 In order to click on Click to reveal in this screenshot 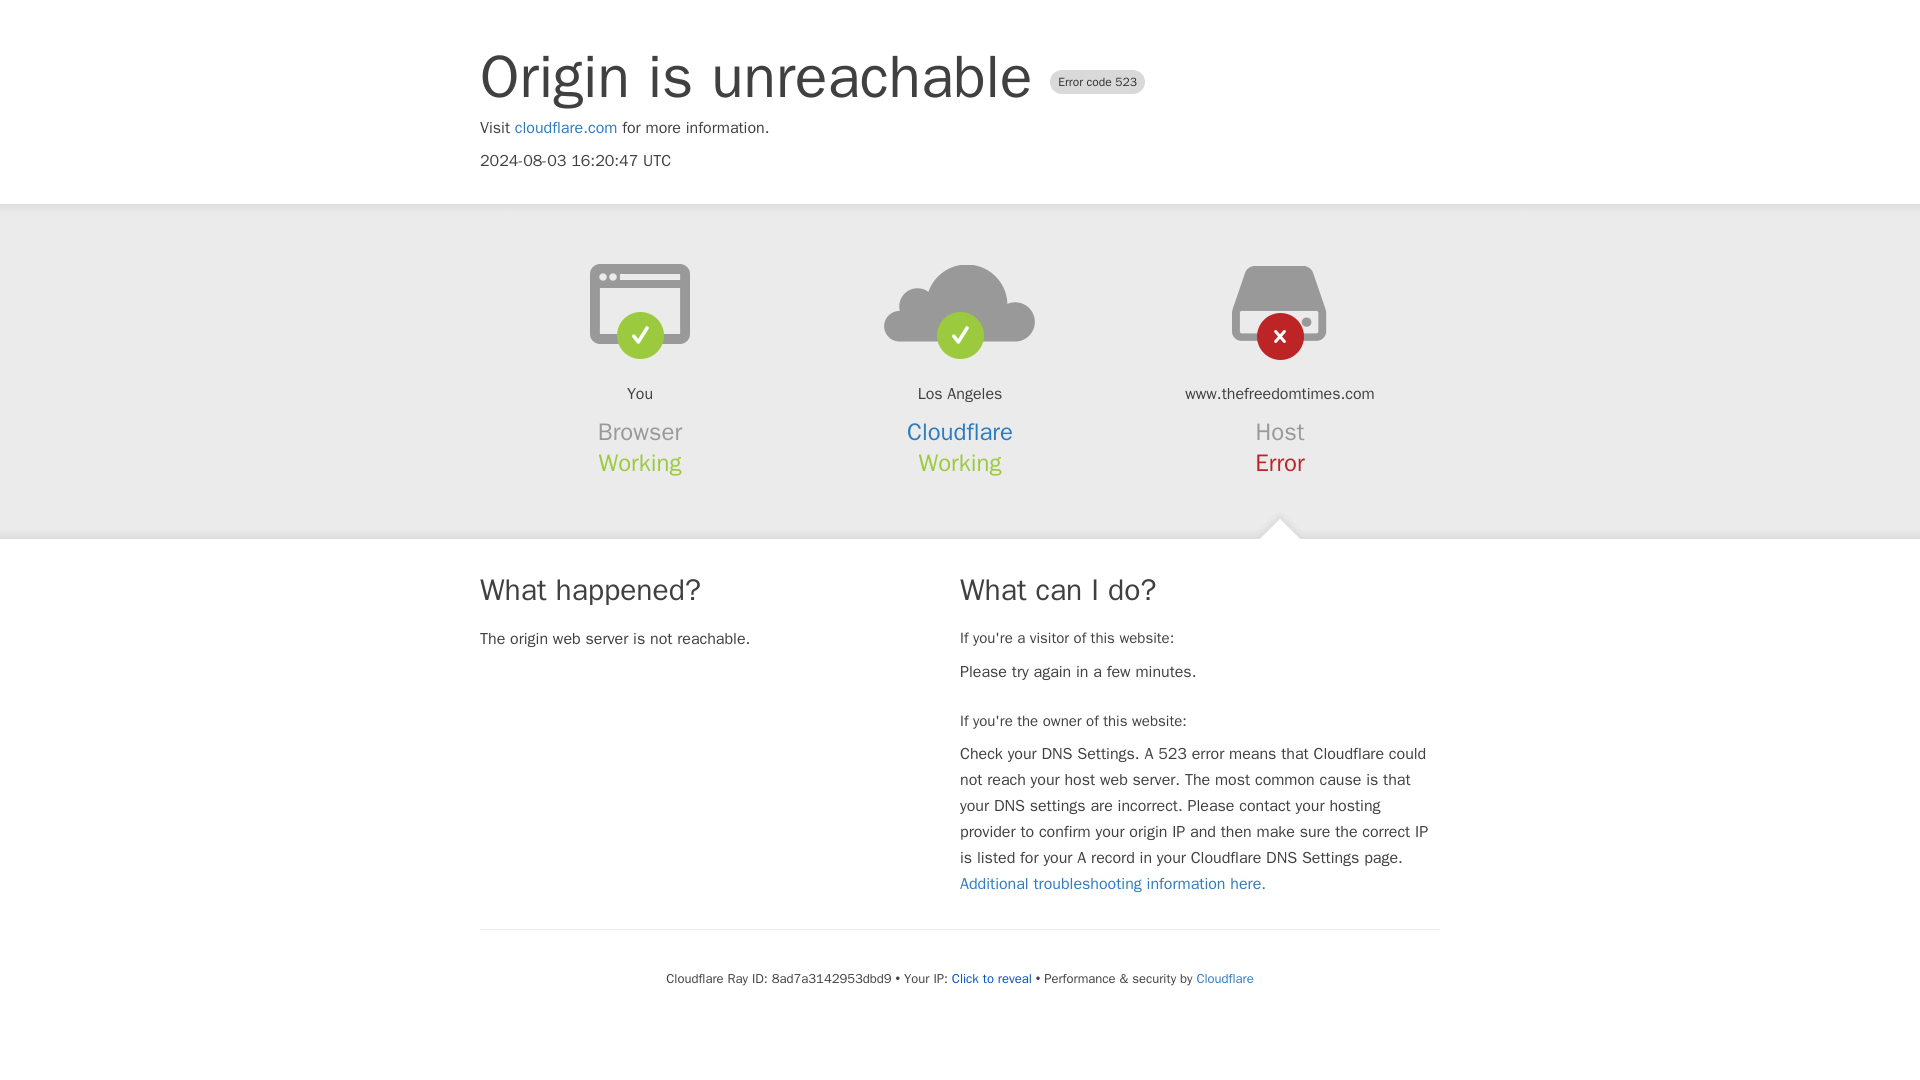, I will do `click(992, 978)`.